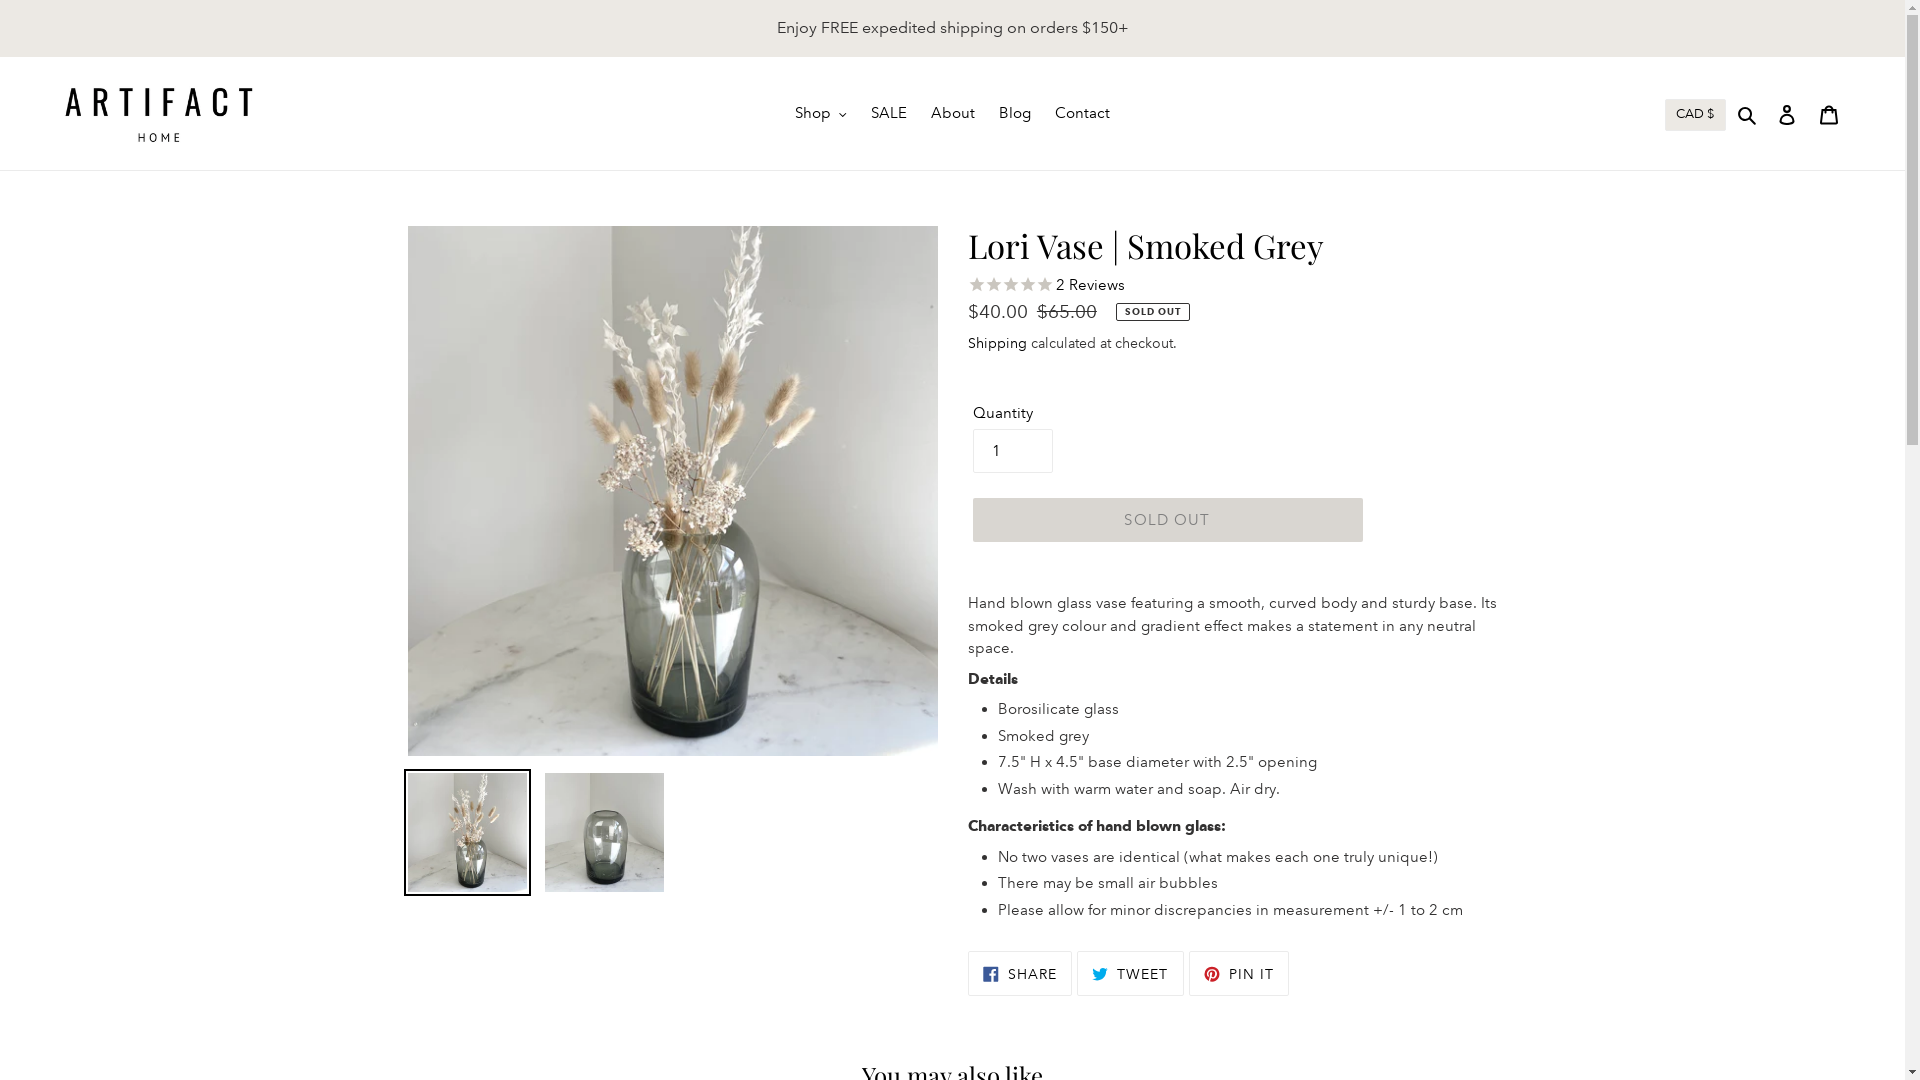  What do you see at coordinates (998, 344) in the screenshot?
I see `Shipping` at bounding box center [998, 344].